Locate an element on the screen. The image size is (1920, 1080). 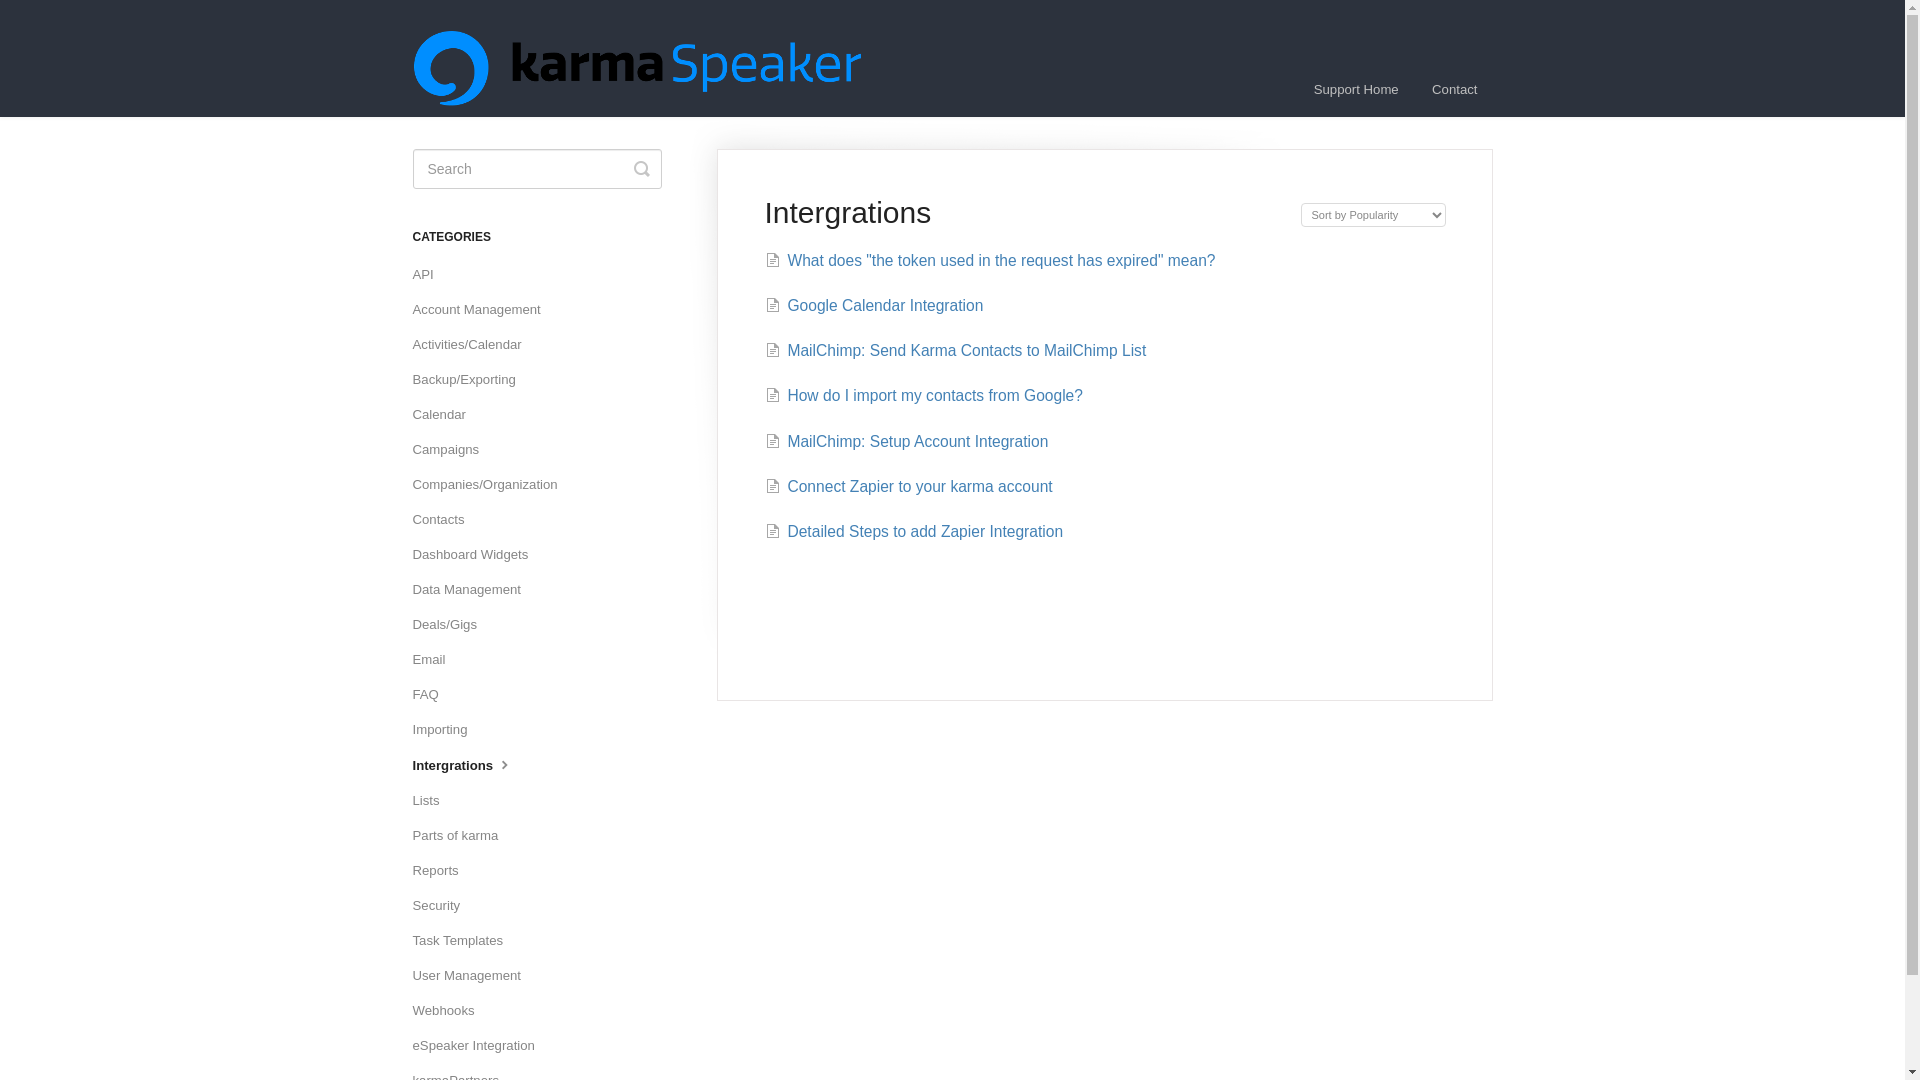
MailChimp: Setup Account Integration is located at coordinates (906, 442).